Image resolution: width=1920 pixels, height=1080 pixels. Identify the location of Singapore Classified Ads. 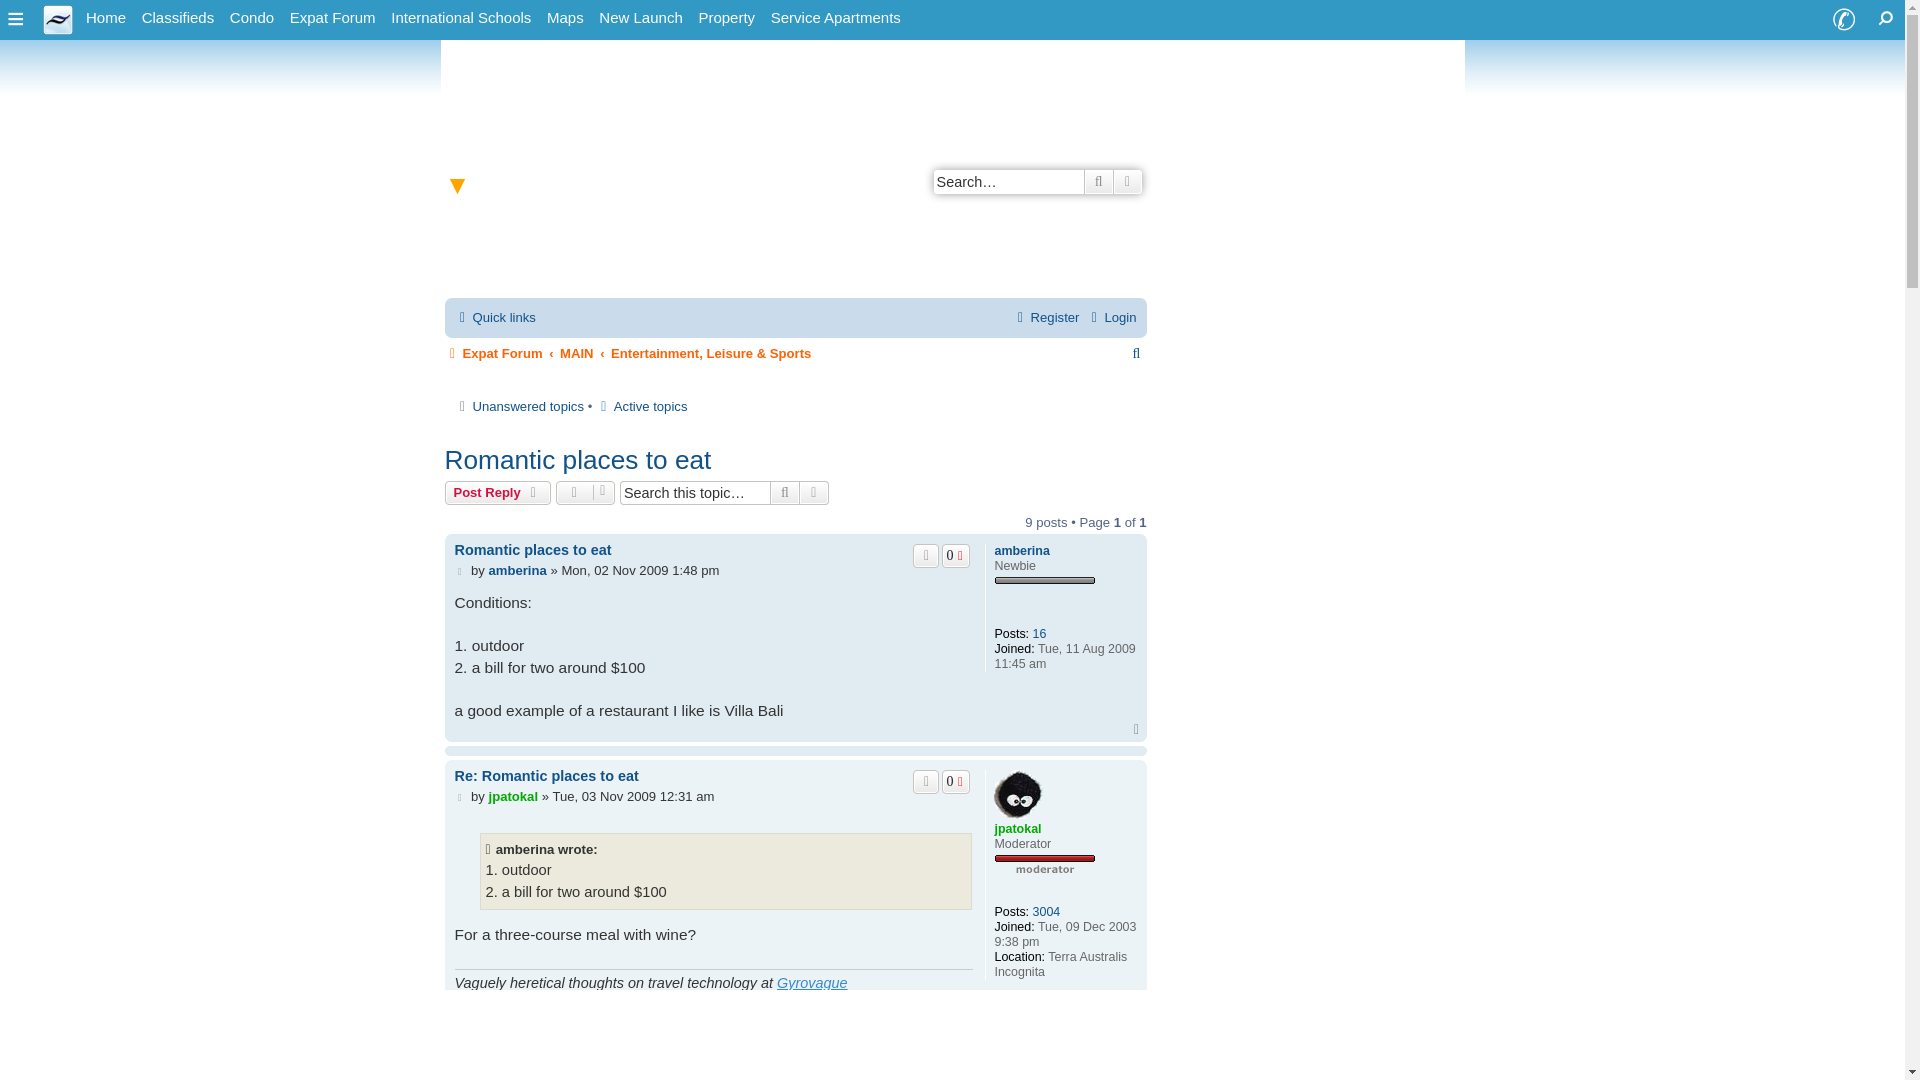
(178, 18).